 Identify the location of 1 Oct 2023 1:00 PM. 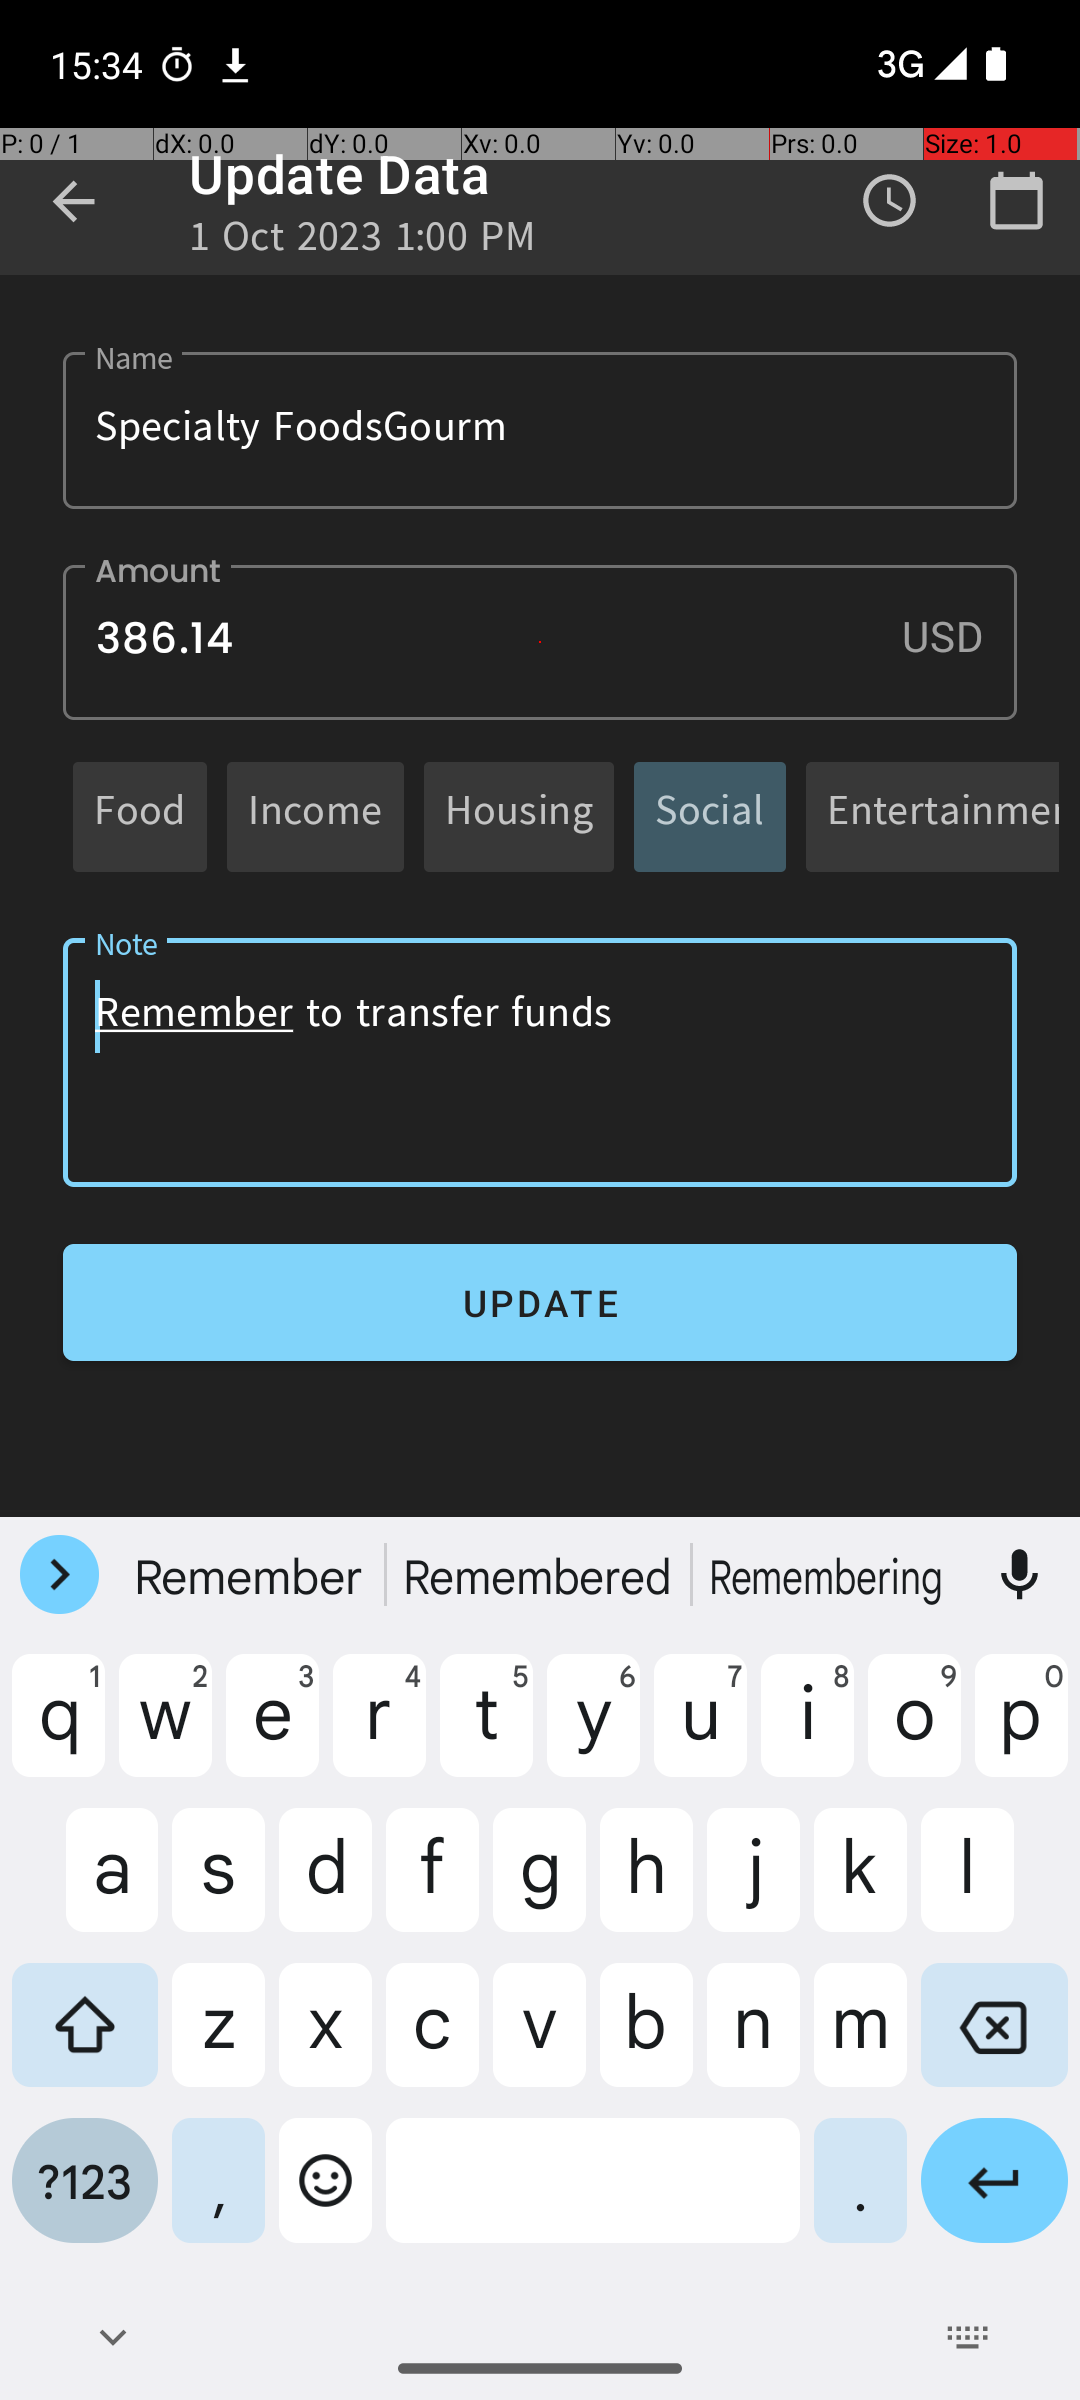
(363, 242).